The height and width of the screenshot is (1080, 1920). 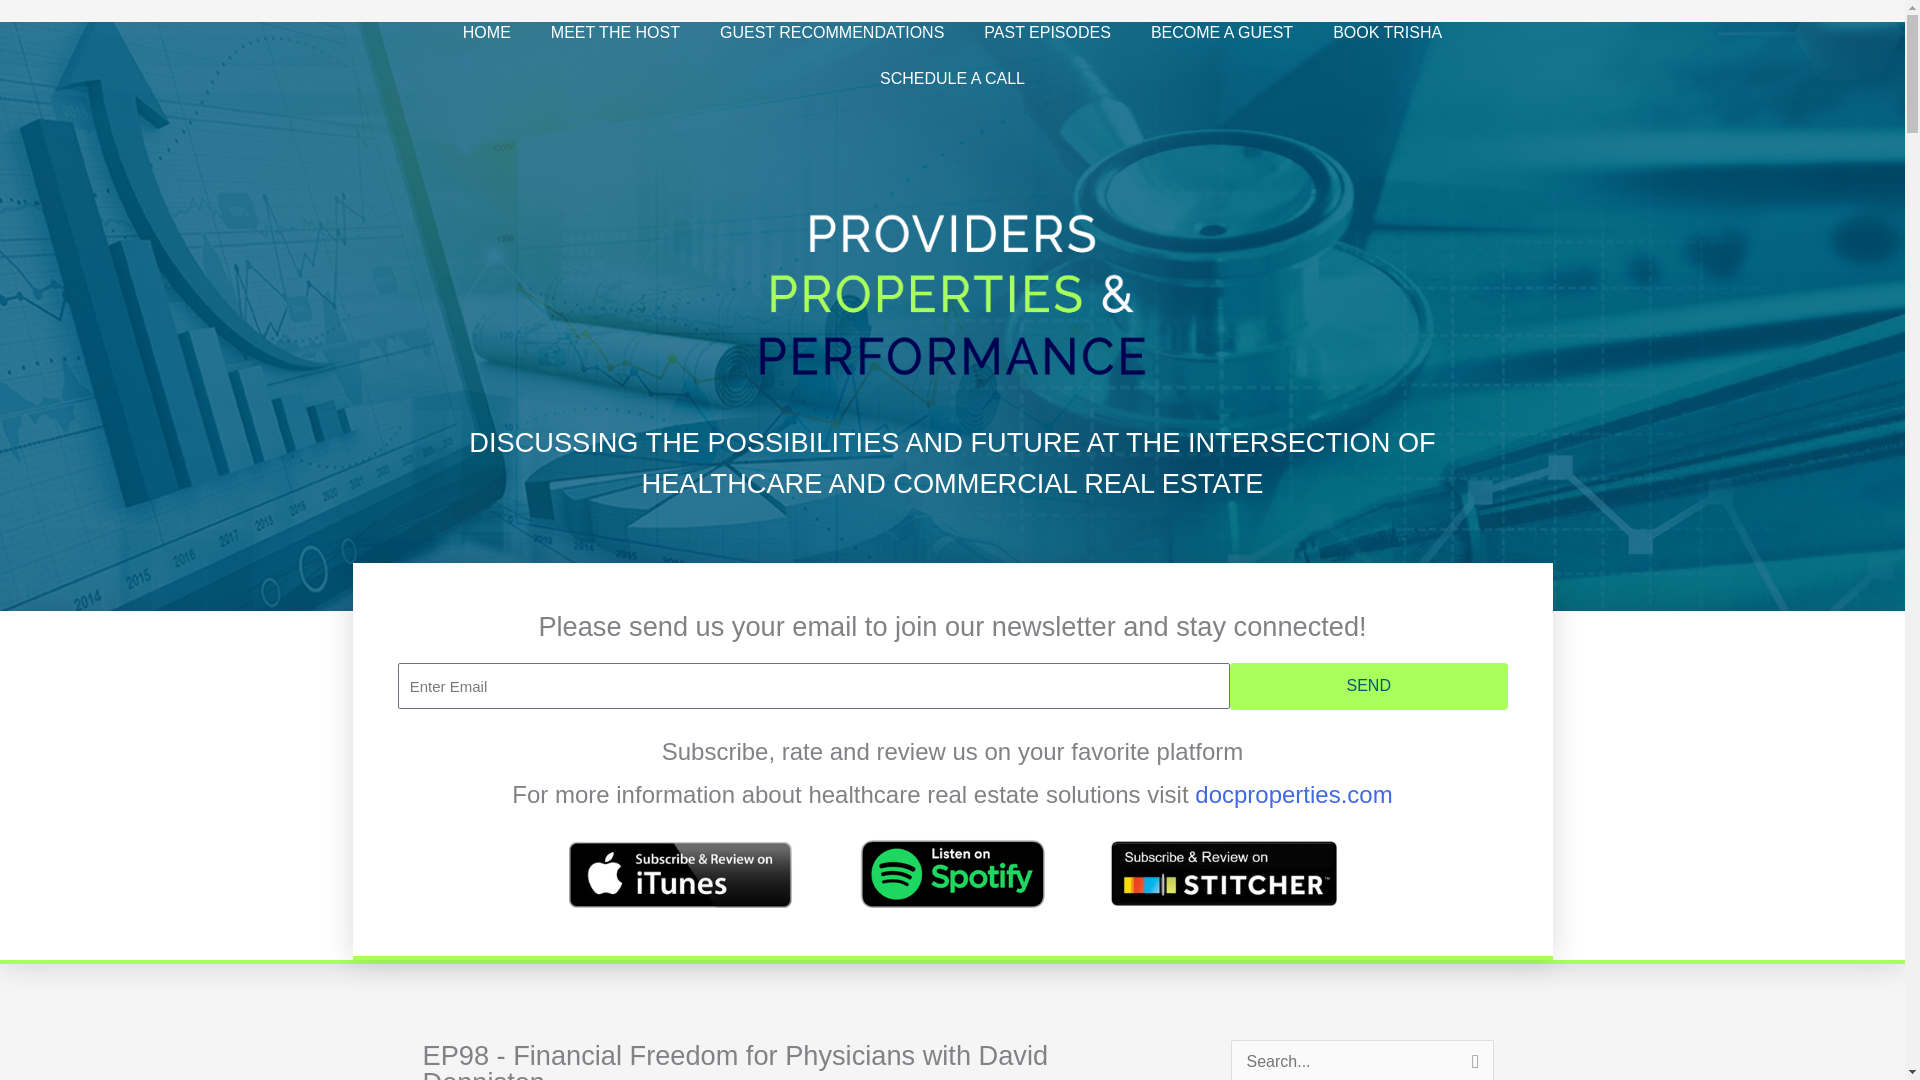 What do you see at coordinates (487, 32) in the screenshot?
I see `HOME` at bounding box center [487, 32].